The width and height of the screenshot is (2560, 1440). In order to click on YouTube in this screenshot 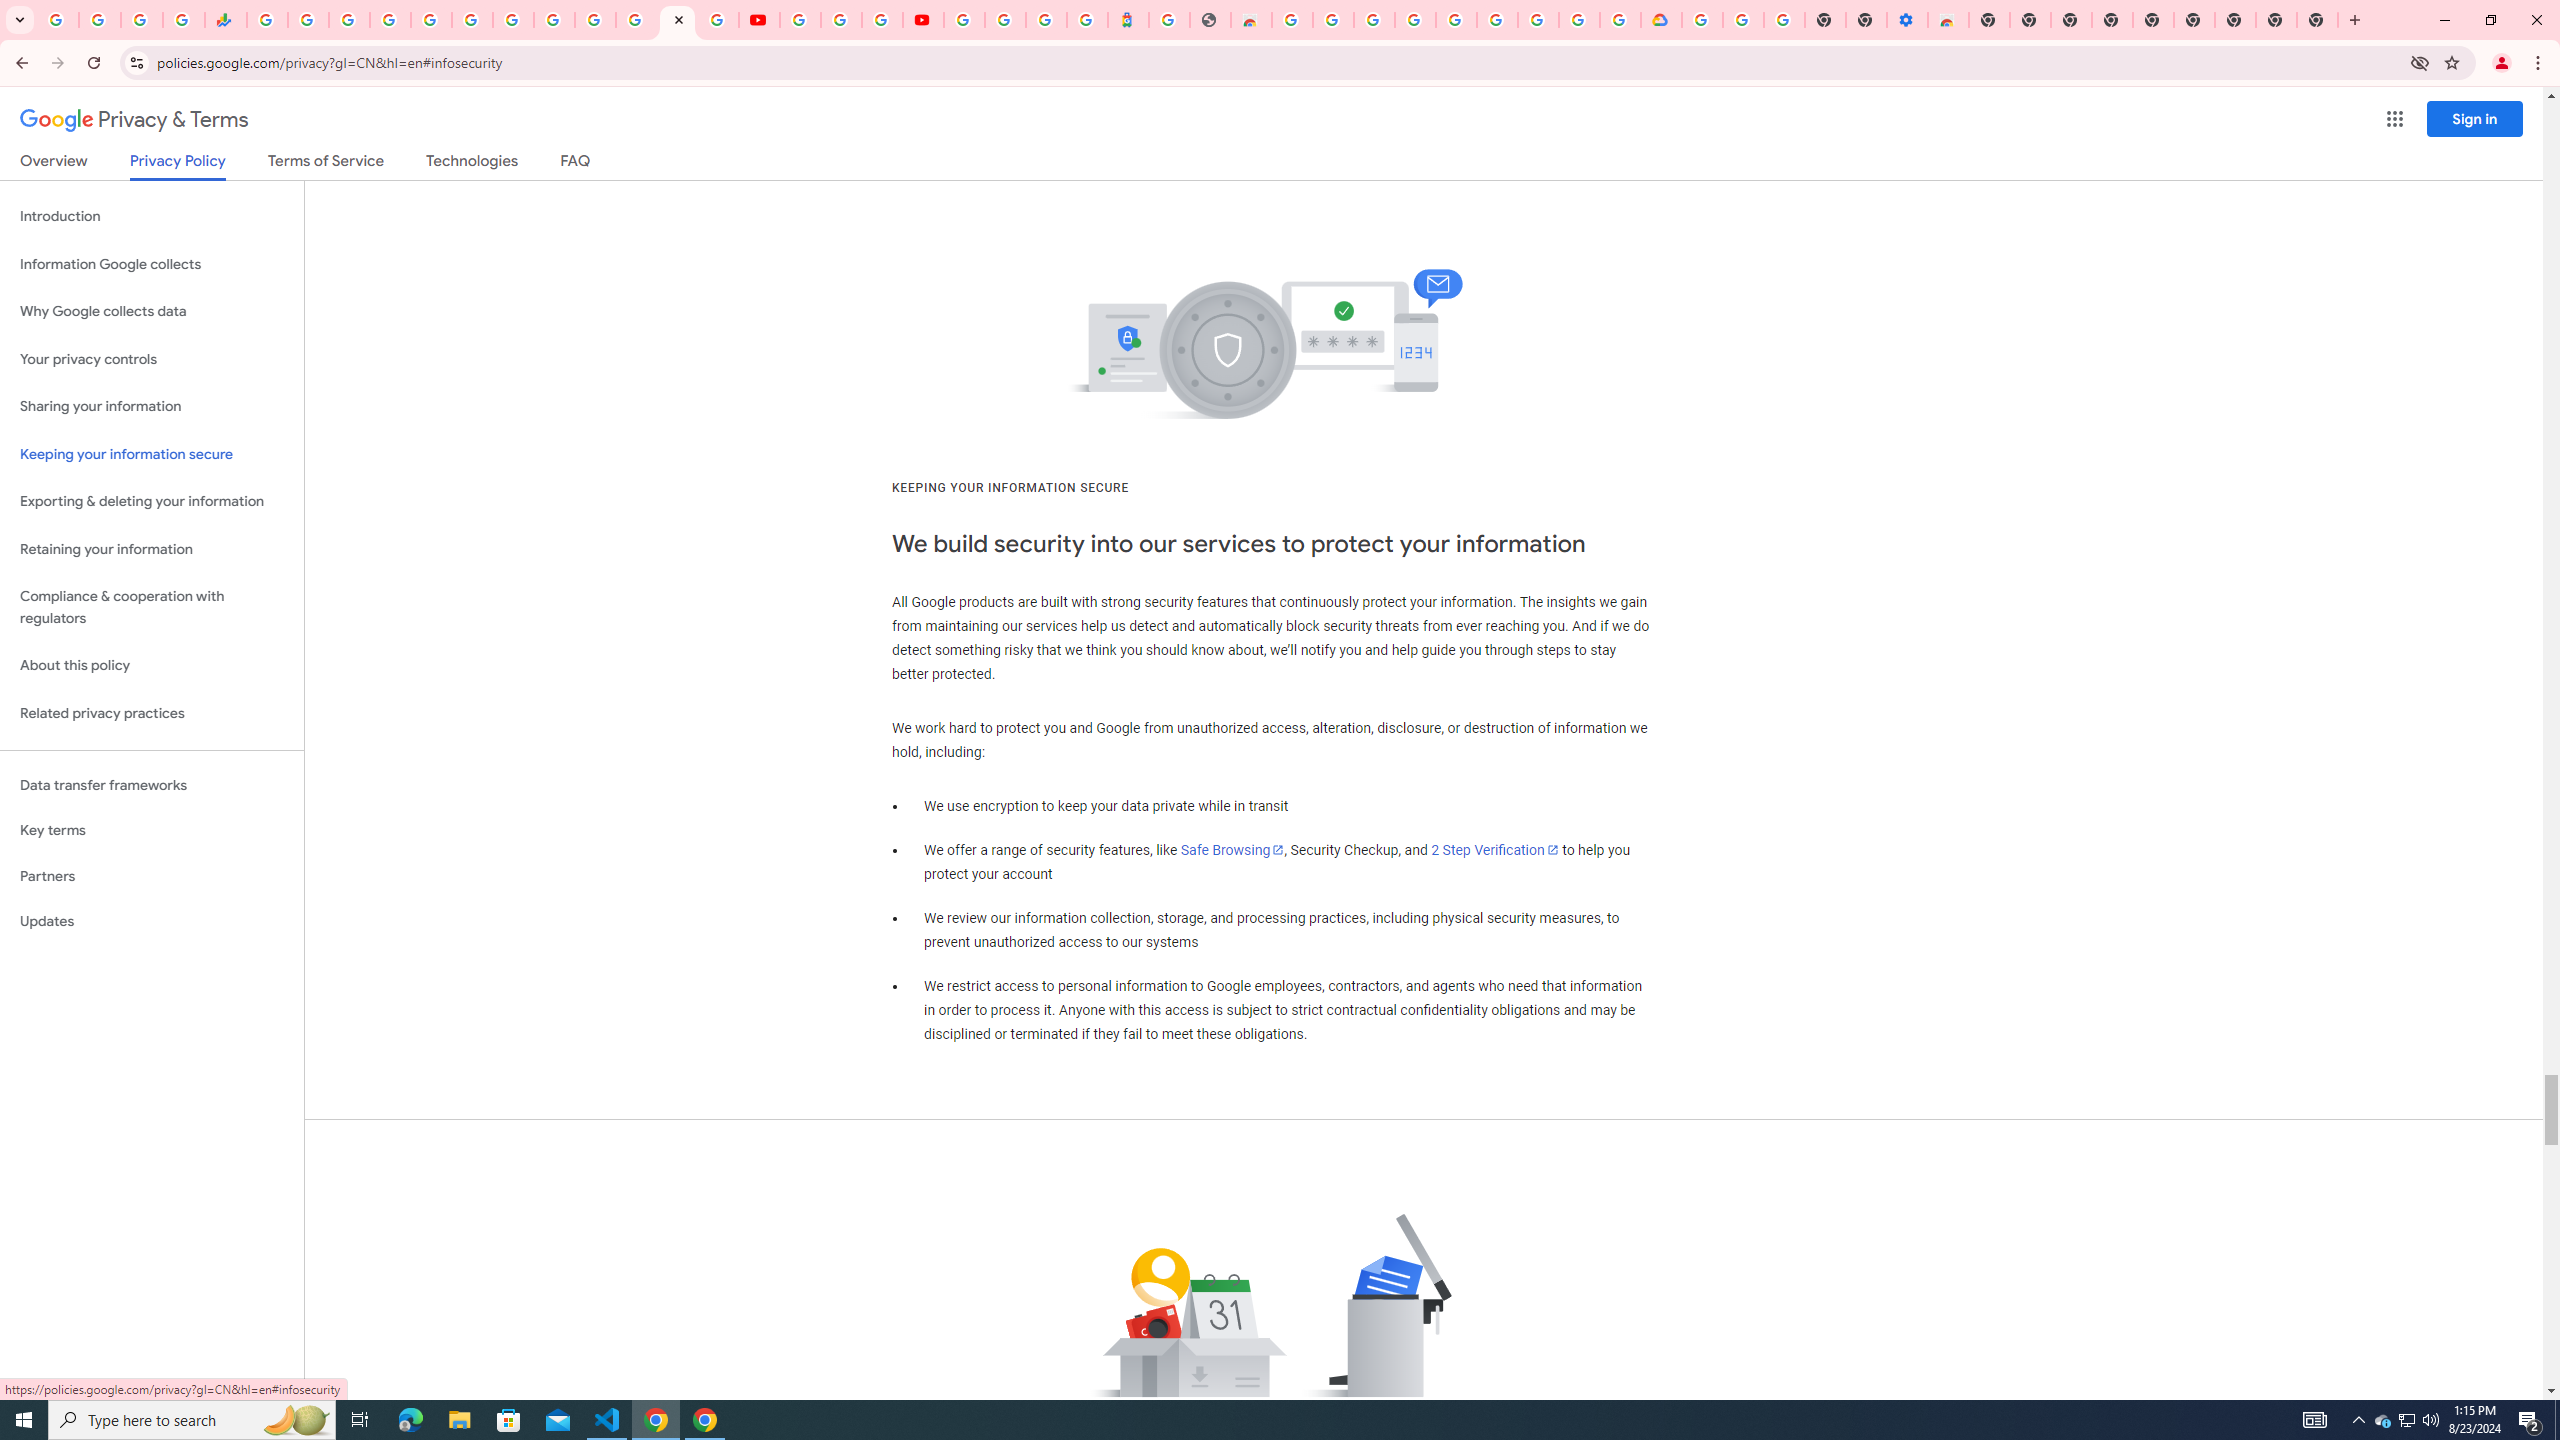, I will do `click(758, 20)`.